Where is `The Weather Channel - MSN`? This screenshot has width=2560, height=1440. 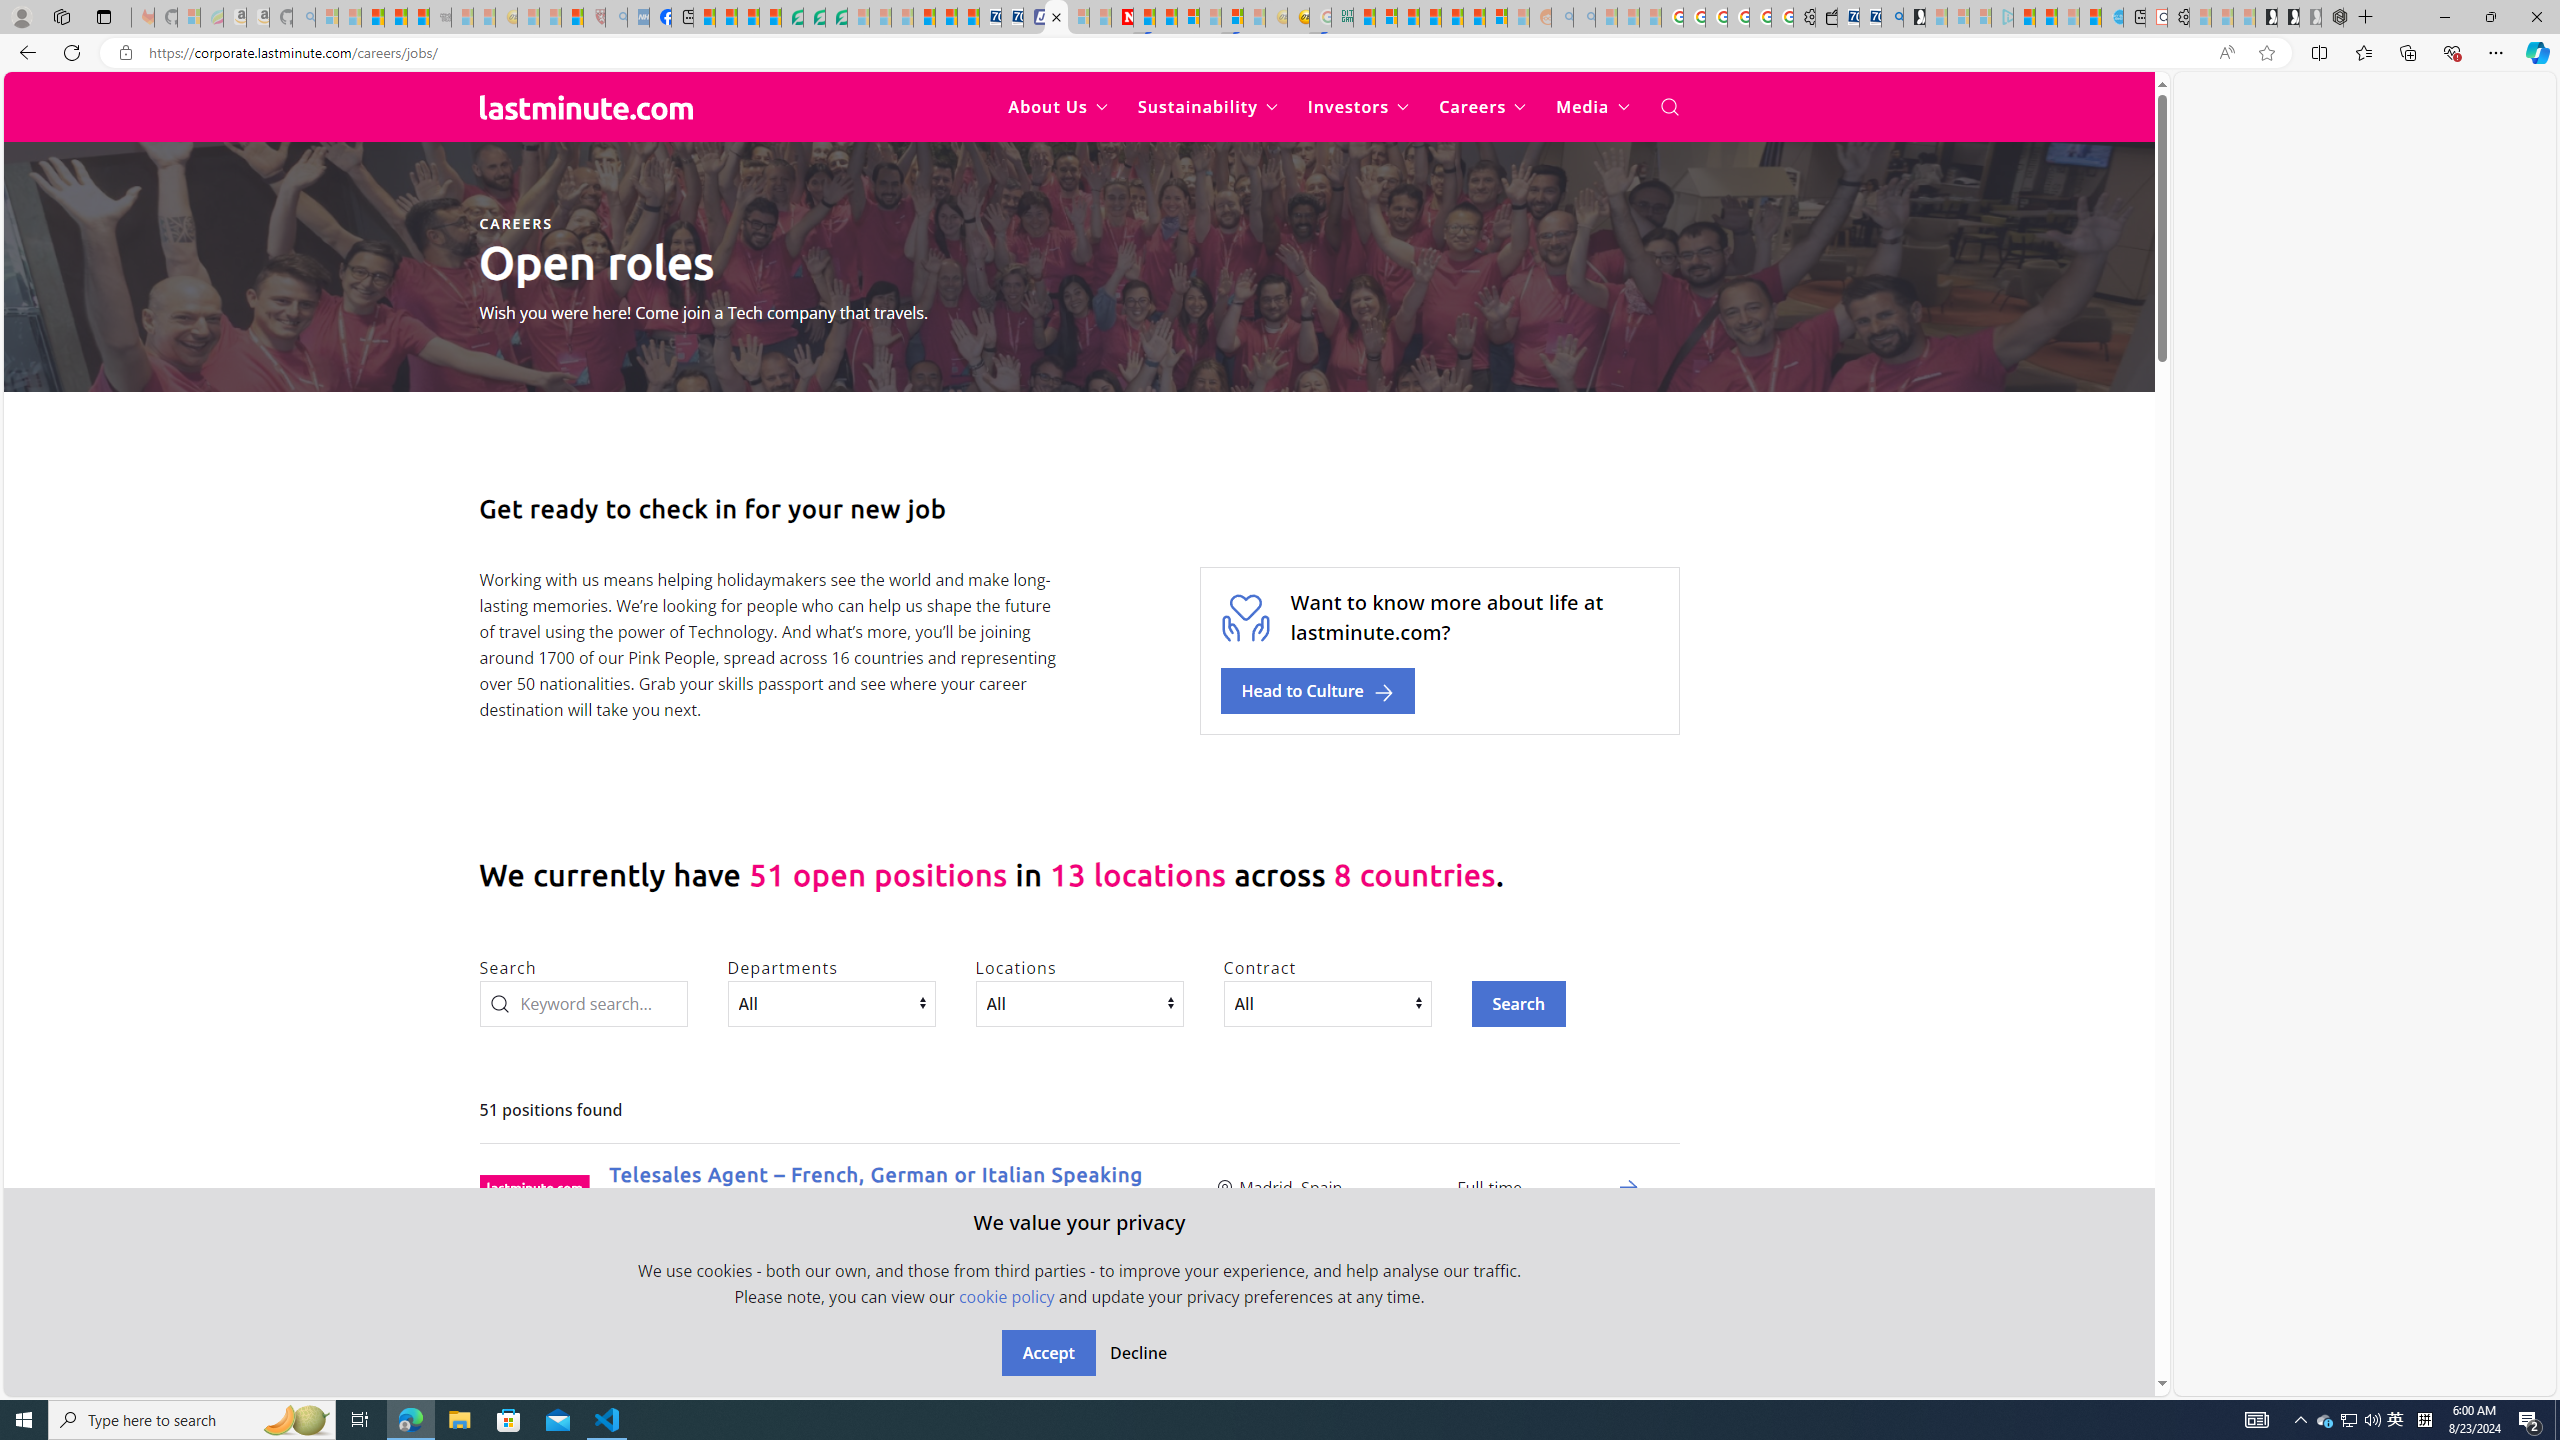
The Weather Channel - MSN is located at coordinates (374, 17).